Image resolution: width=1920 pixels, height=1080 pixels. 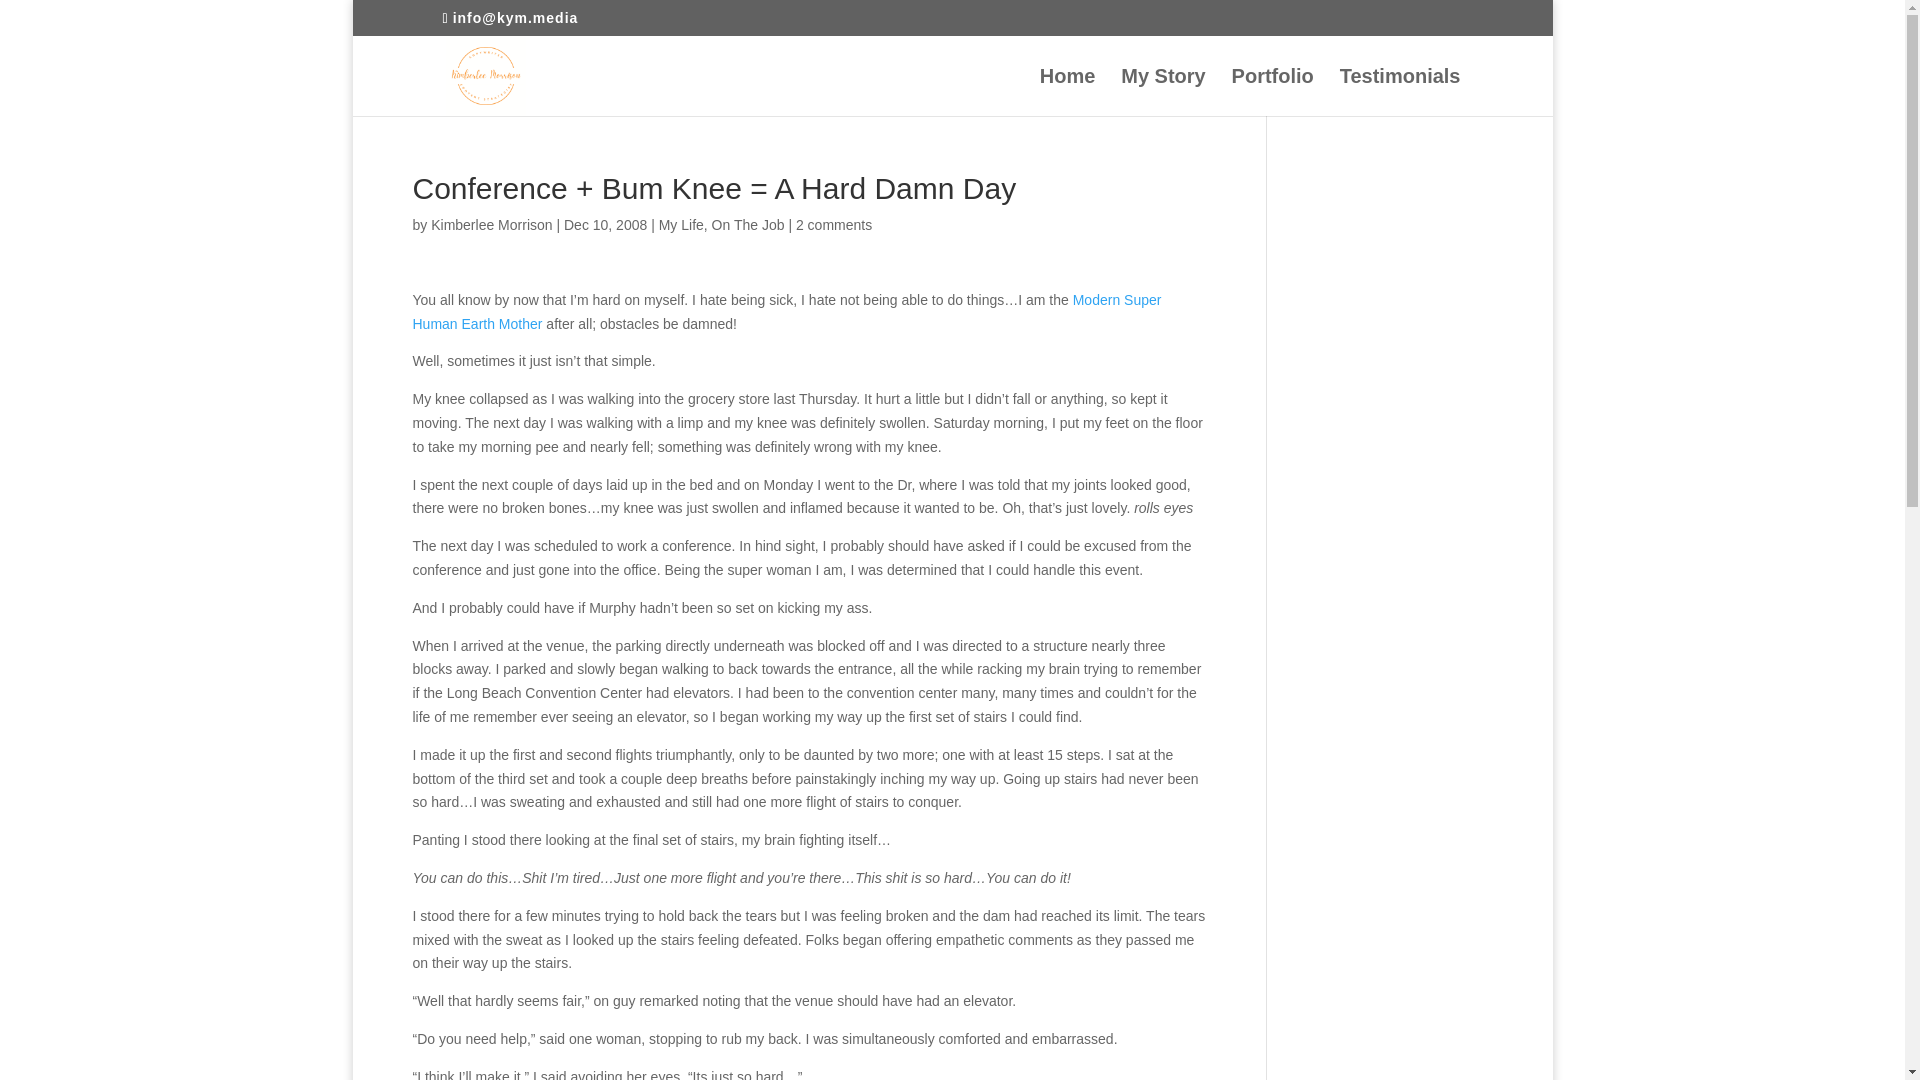 I want to click on Portfolio, so click(x=1272, y=92).